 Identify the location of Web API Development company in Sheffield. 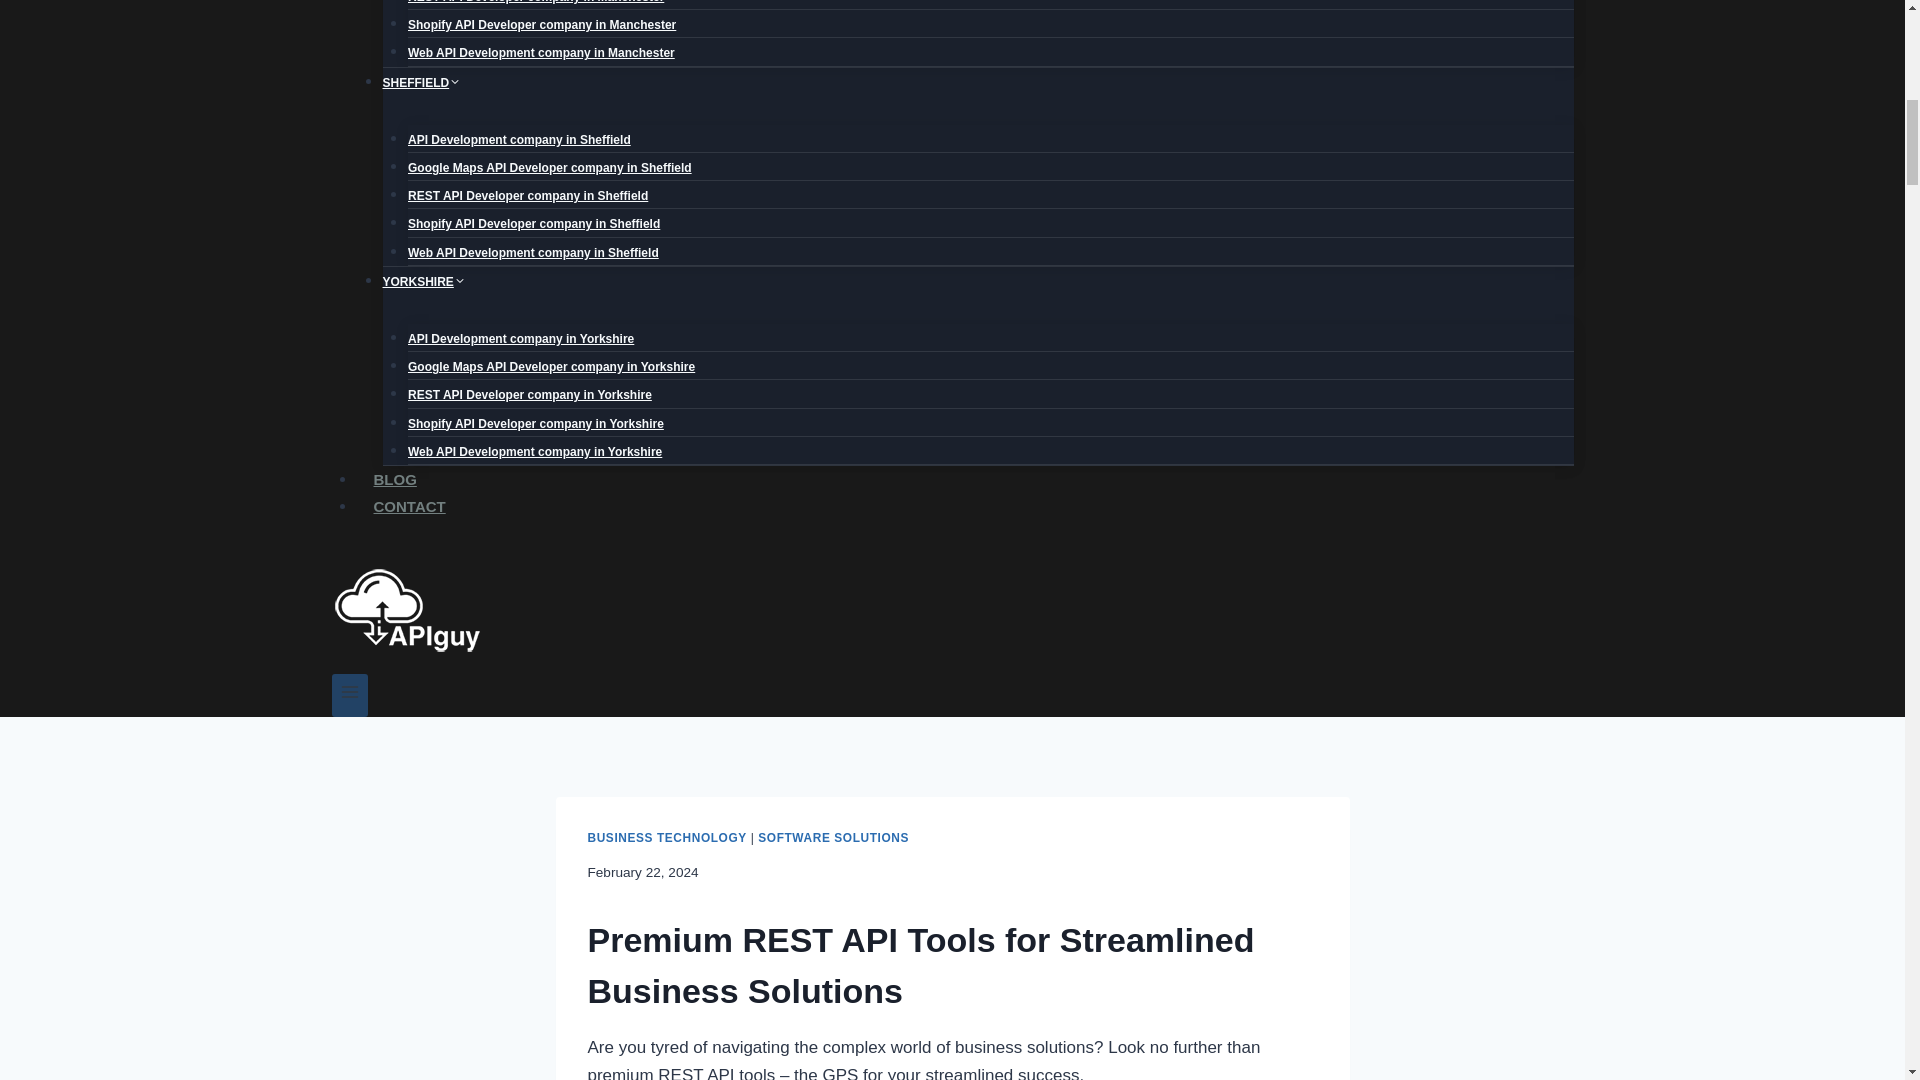
(532, 253).